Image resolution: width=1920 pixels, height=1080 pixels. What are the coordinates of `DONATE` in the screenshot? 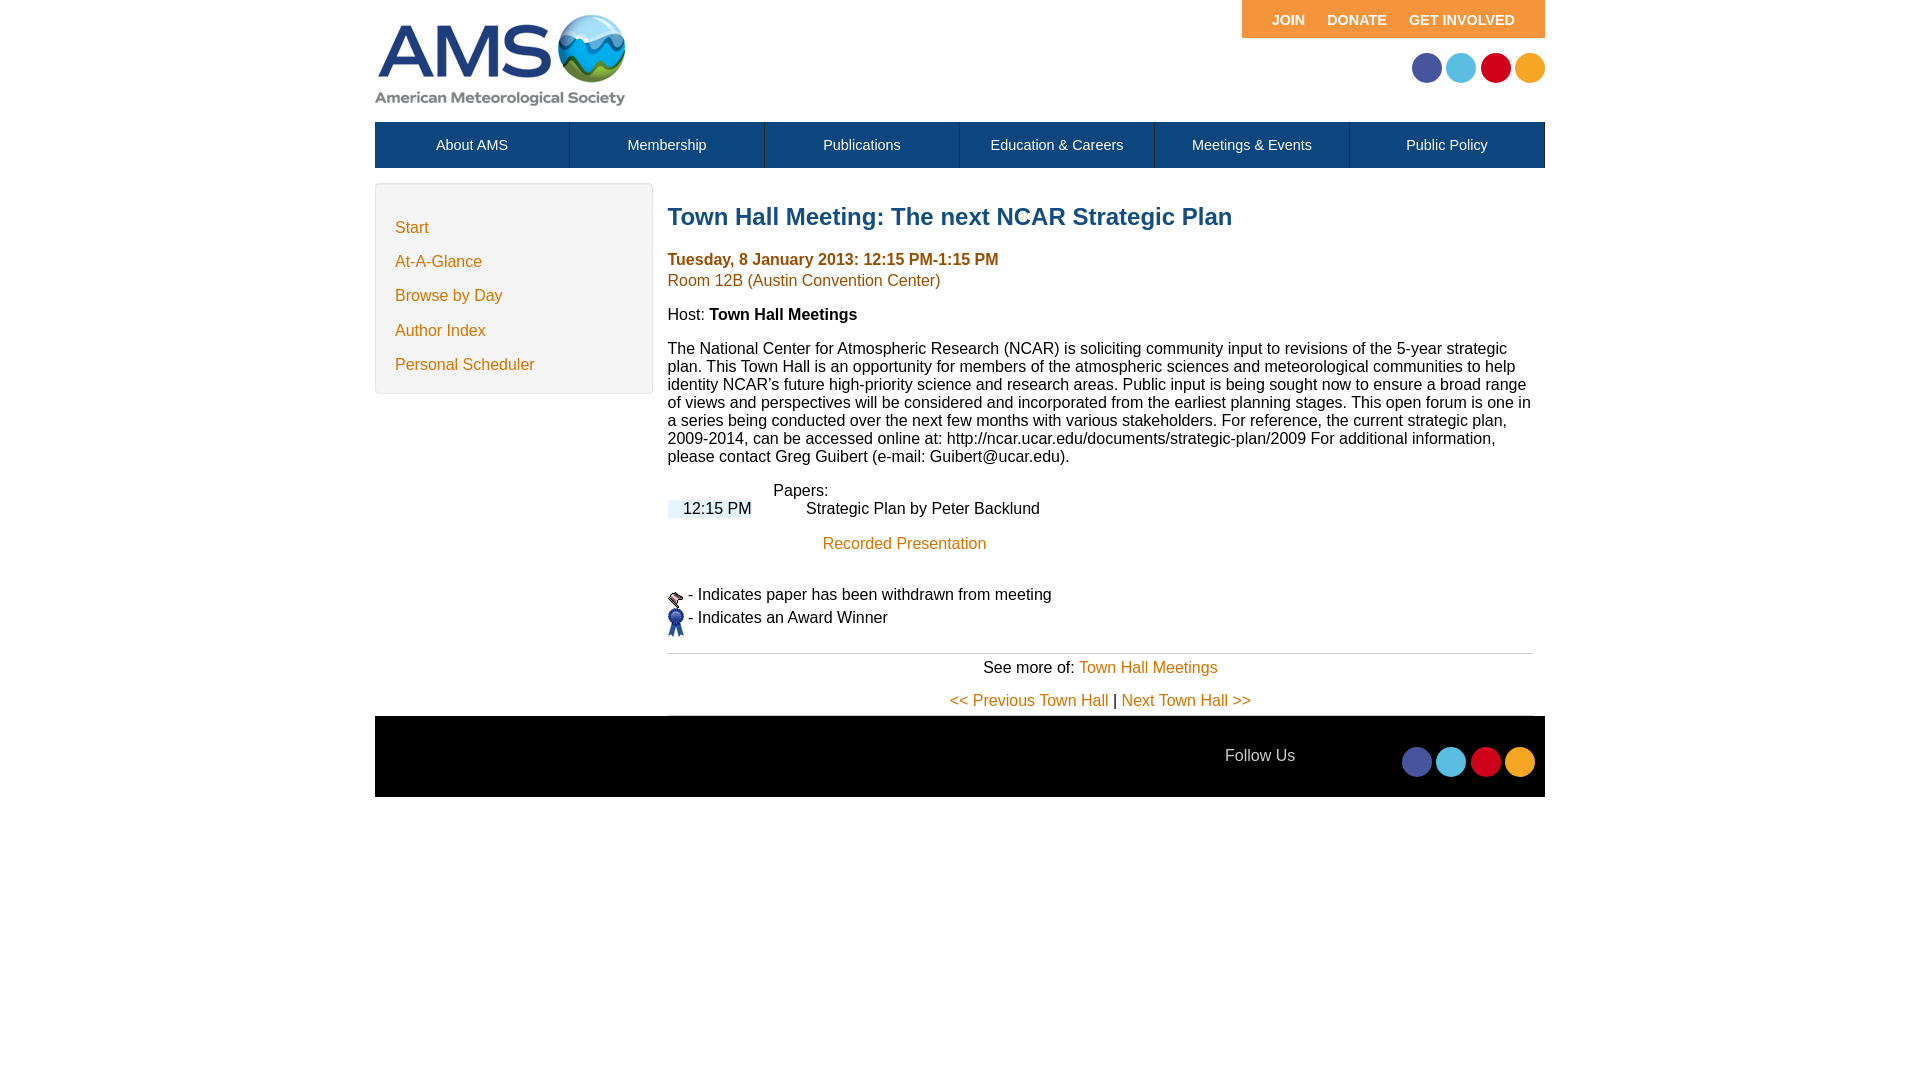 It's located at (1352, 18).